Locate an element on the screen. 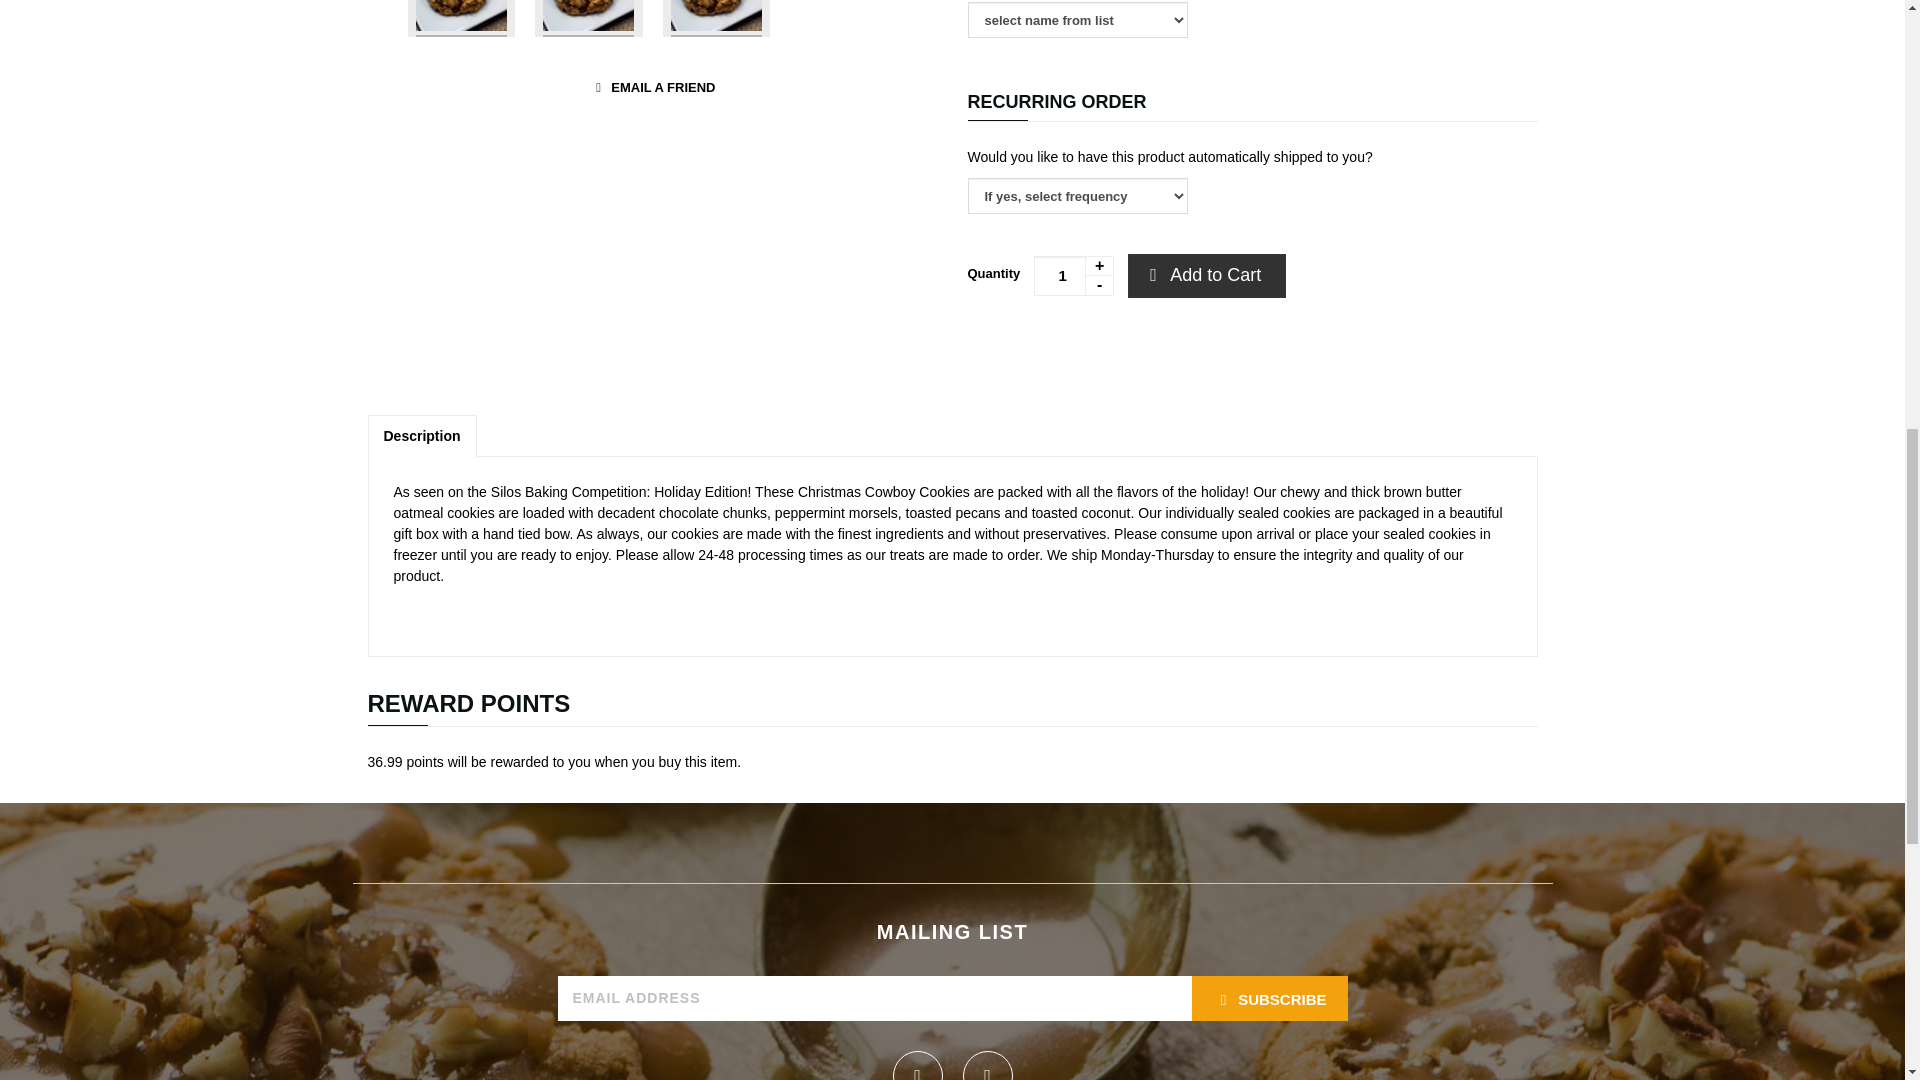 This screenshot has height=1080, width=1920. Thumbnail is located at coordinates (589, 18).